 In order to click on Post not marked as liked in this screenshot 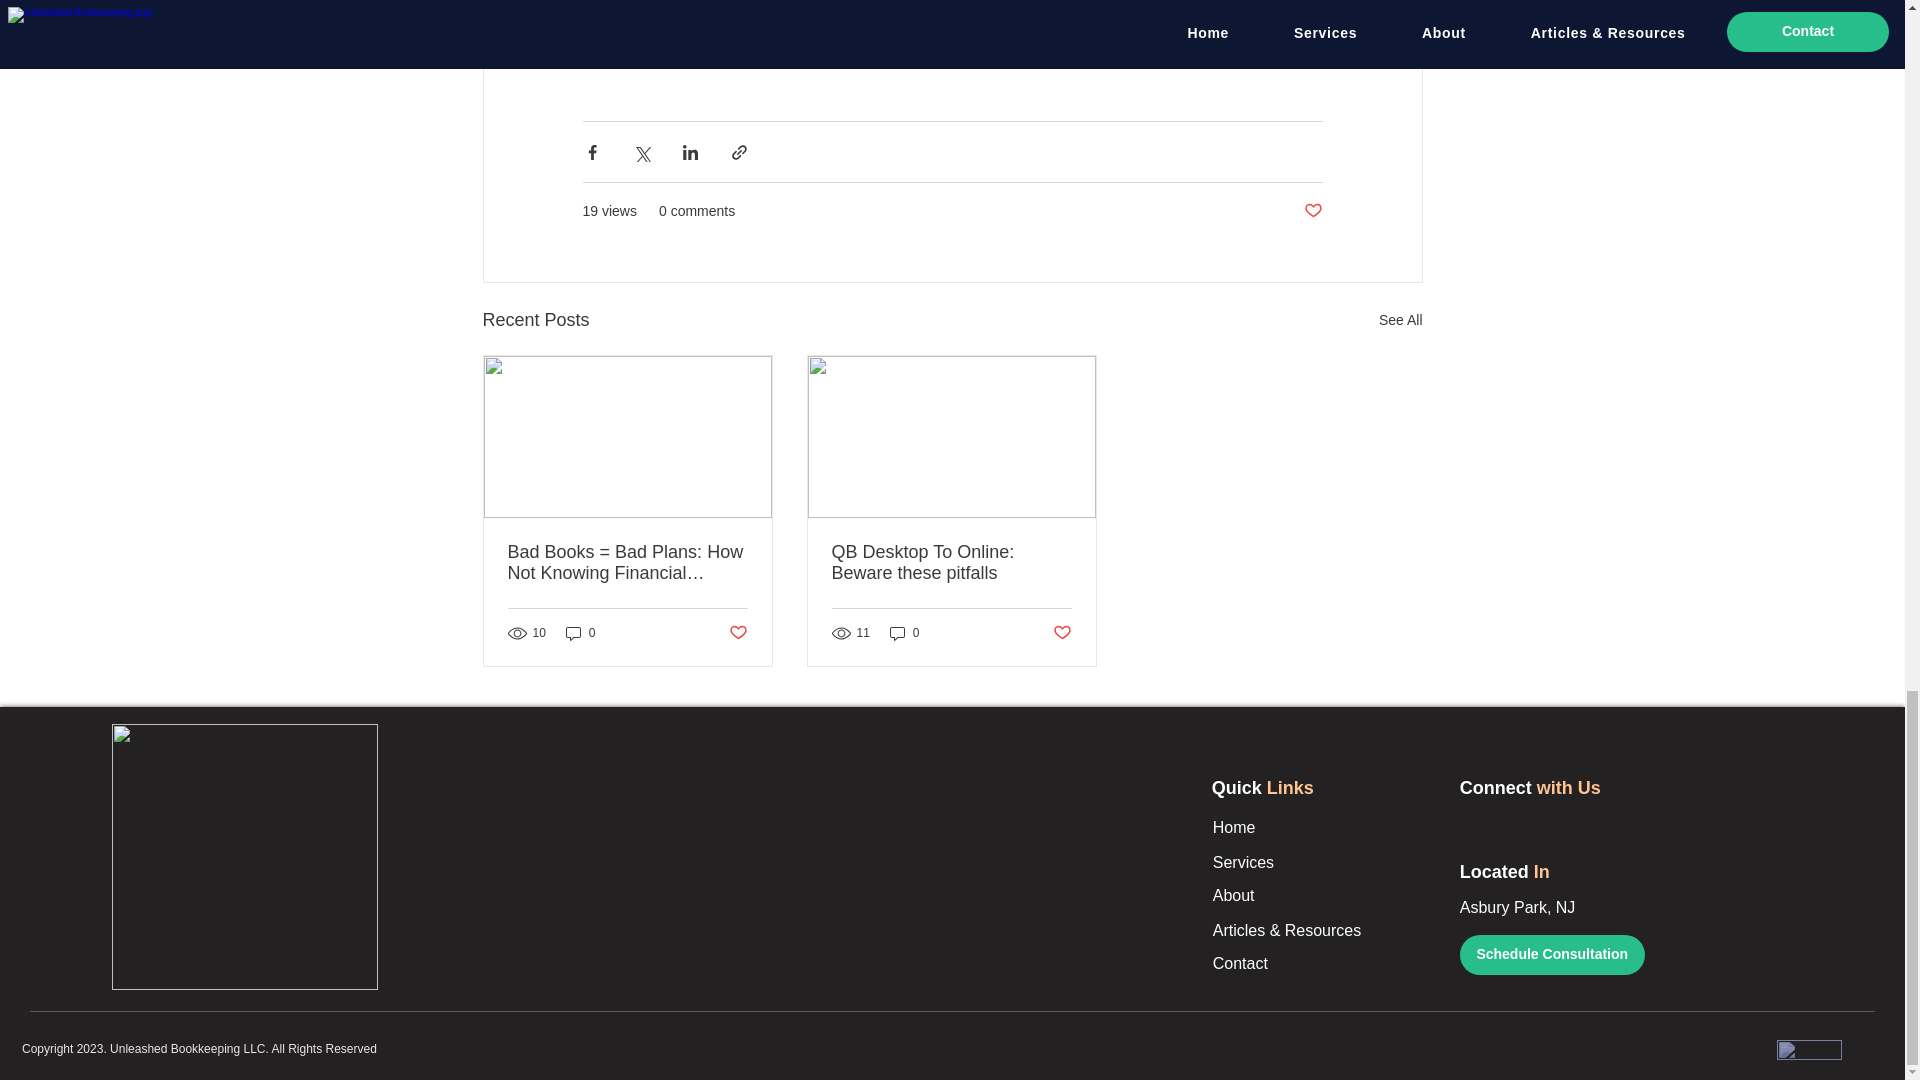, I will do `click(1312, 211)`.